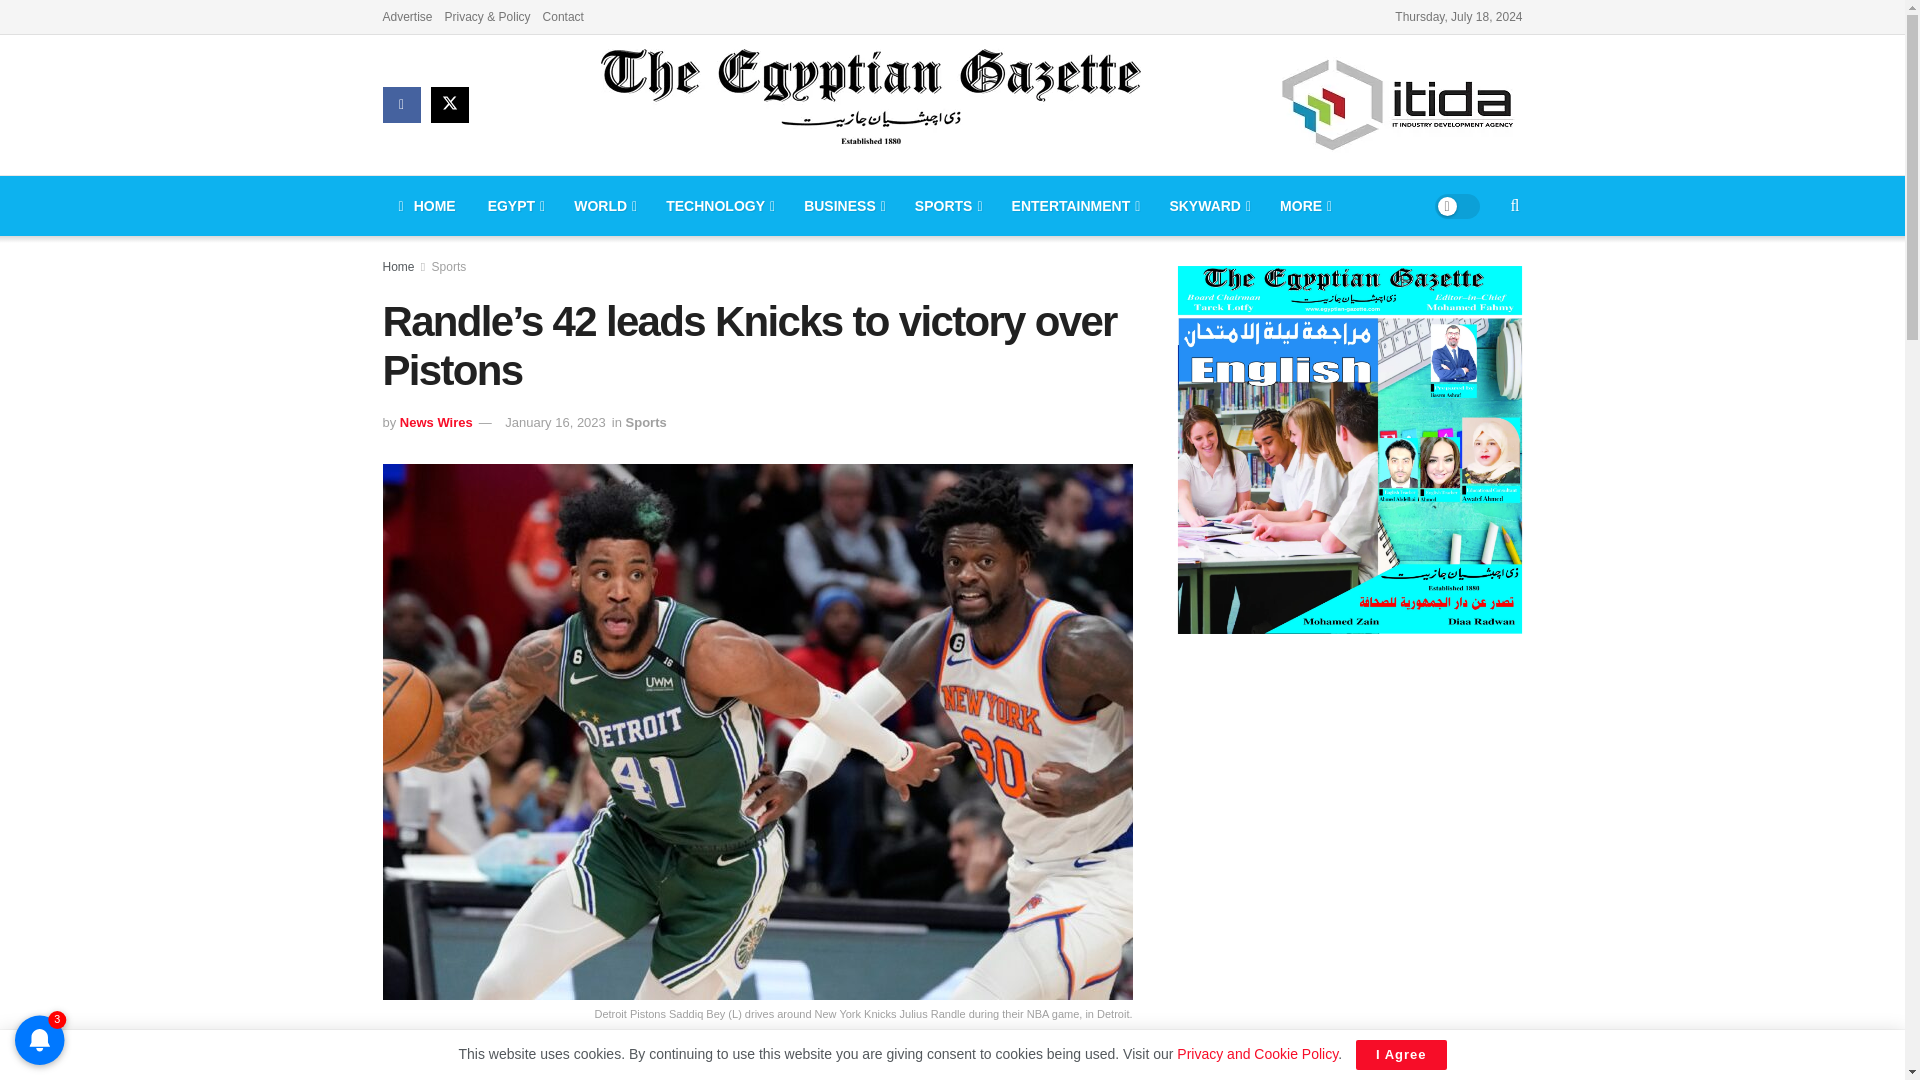 The image size is (1920, 1080). Describe the element at coordinates (604, 206) in the screenshot. I see `WORLD` at that location.